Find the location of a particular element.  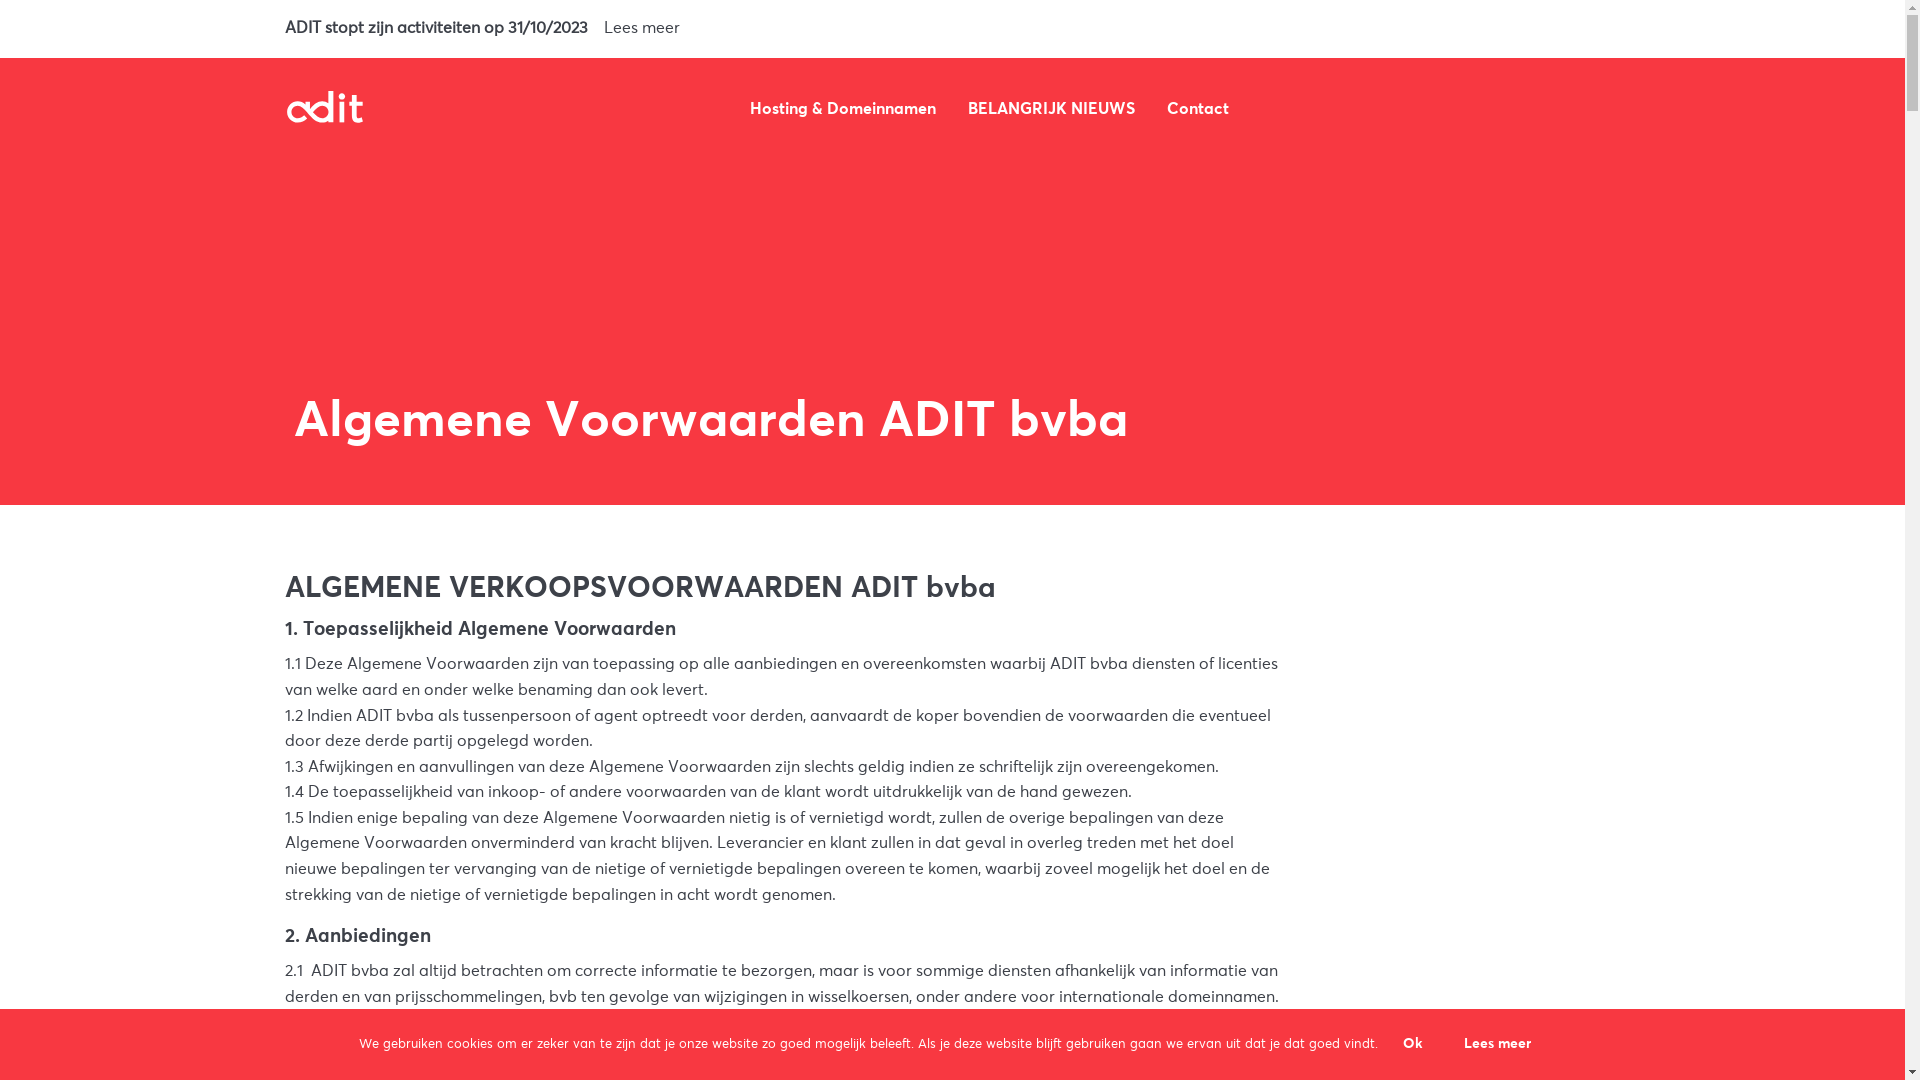

Contact is located at coordinates (1197, 109).